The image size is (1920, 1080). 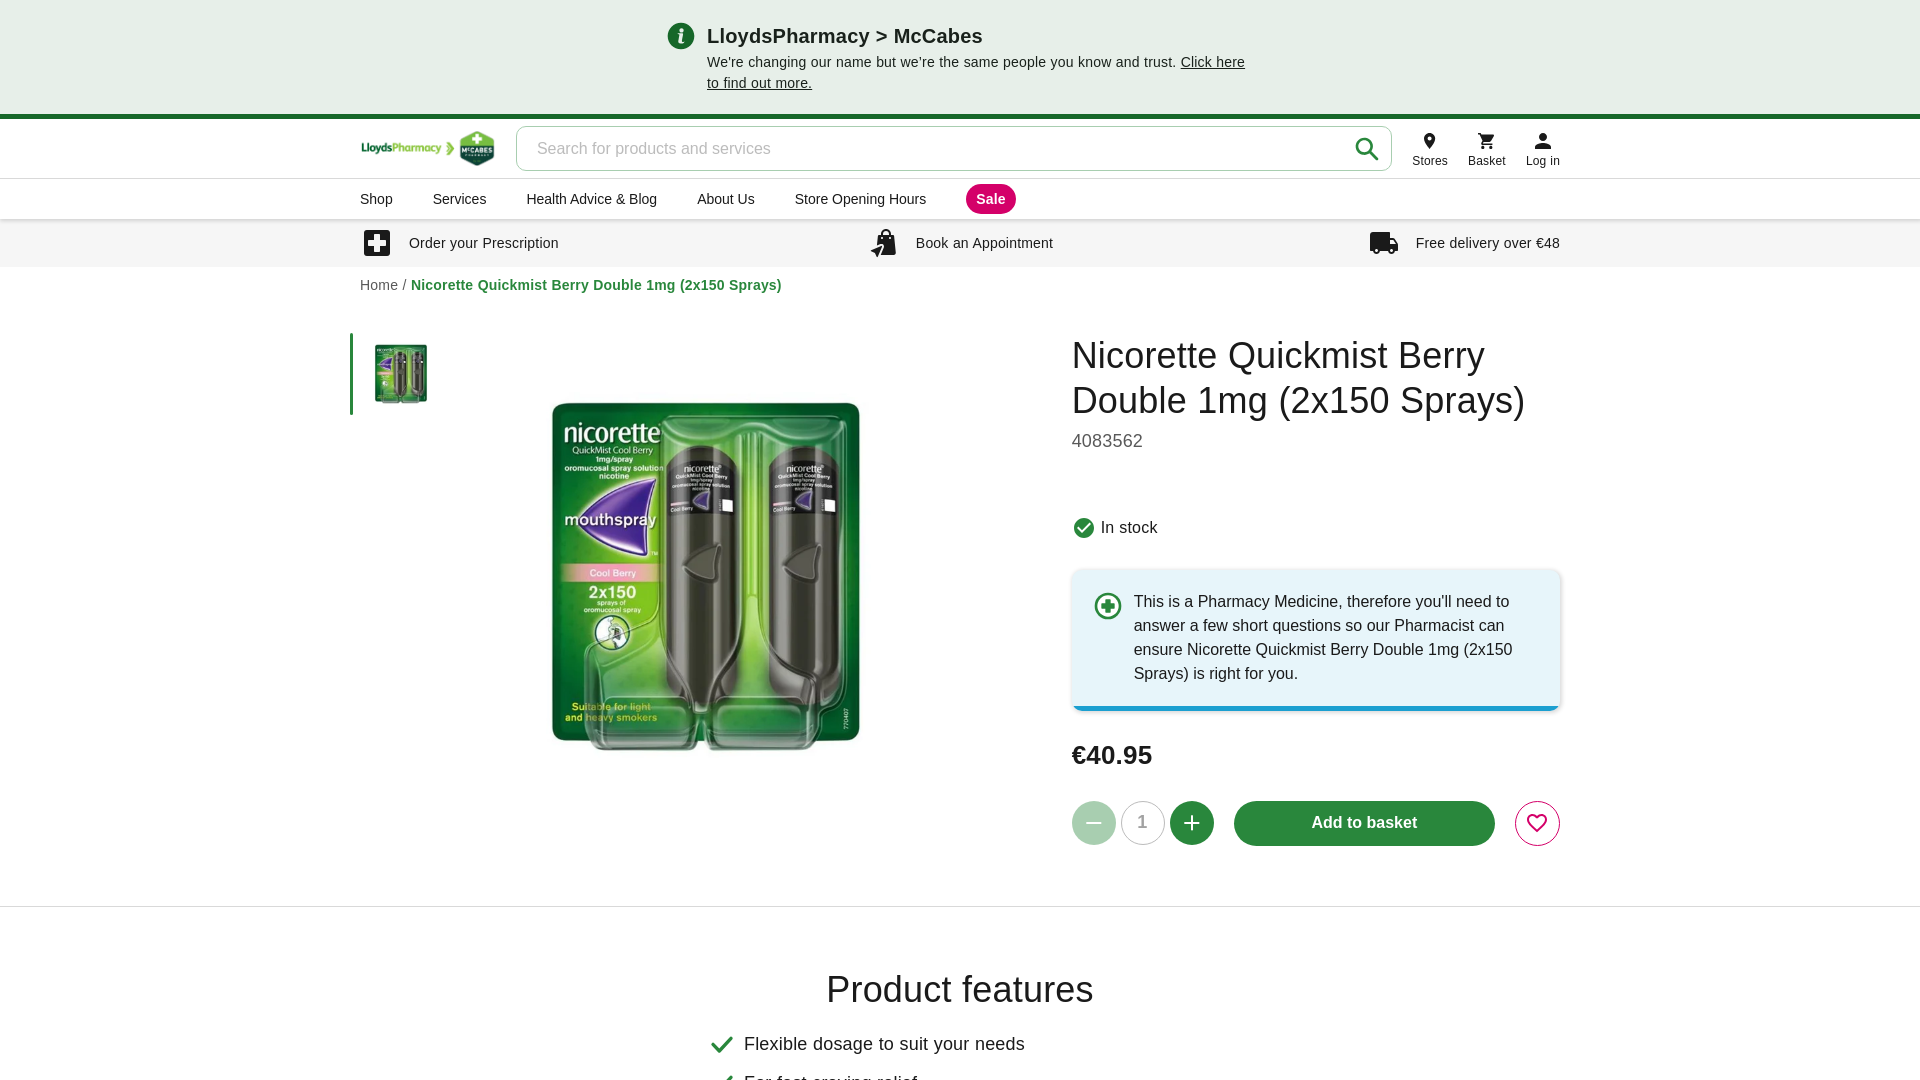 What do you see at coordinates (975, 72) in the screenshot?
I see `Click here to find out more.` at bounding box center [975, 72].